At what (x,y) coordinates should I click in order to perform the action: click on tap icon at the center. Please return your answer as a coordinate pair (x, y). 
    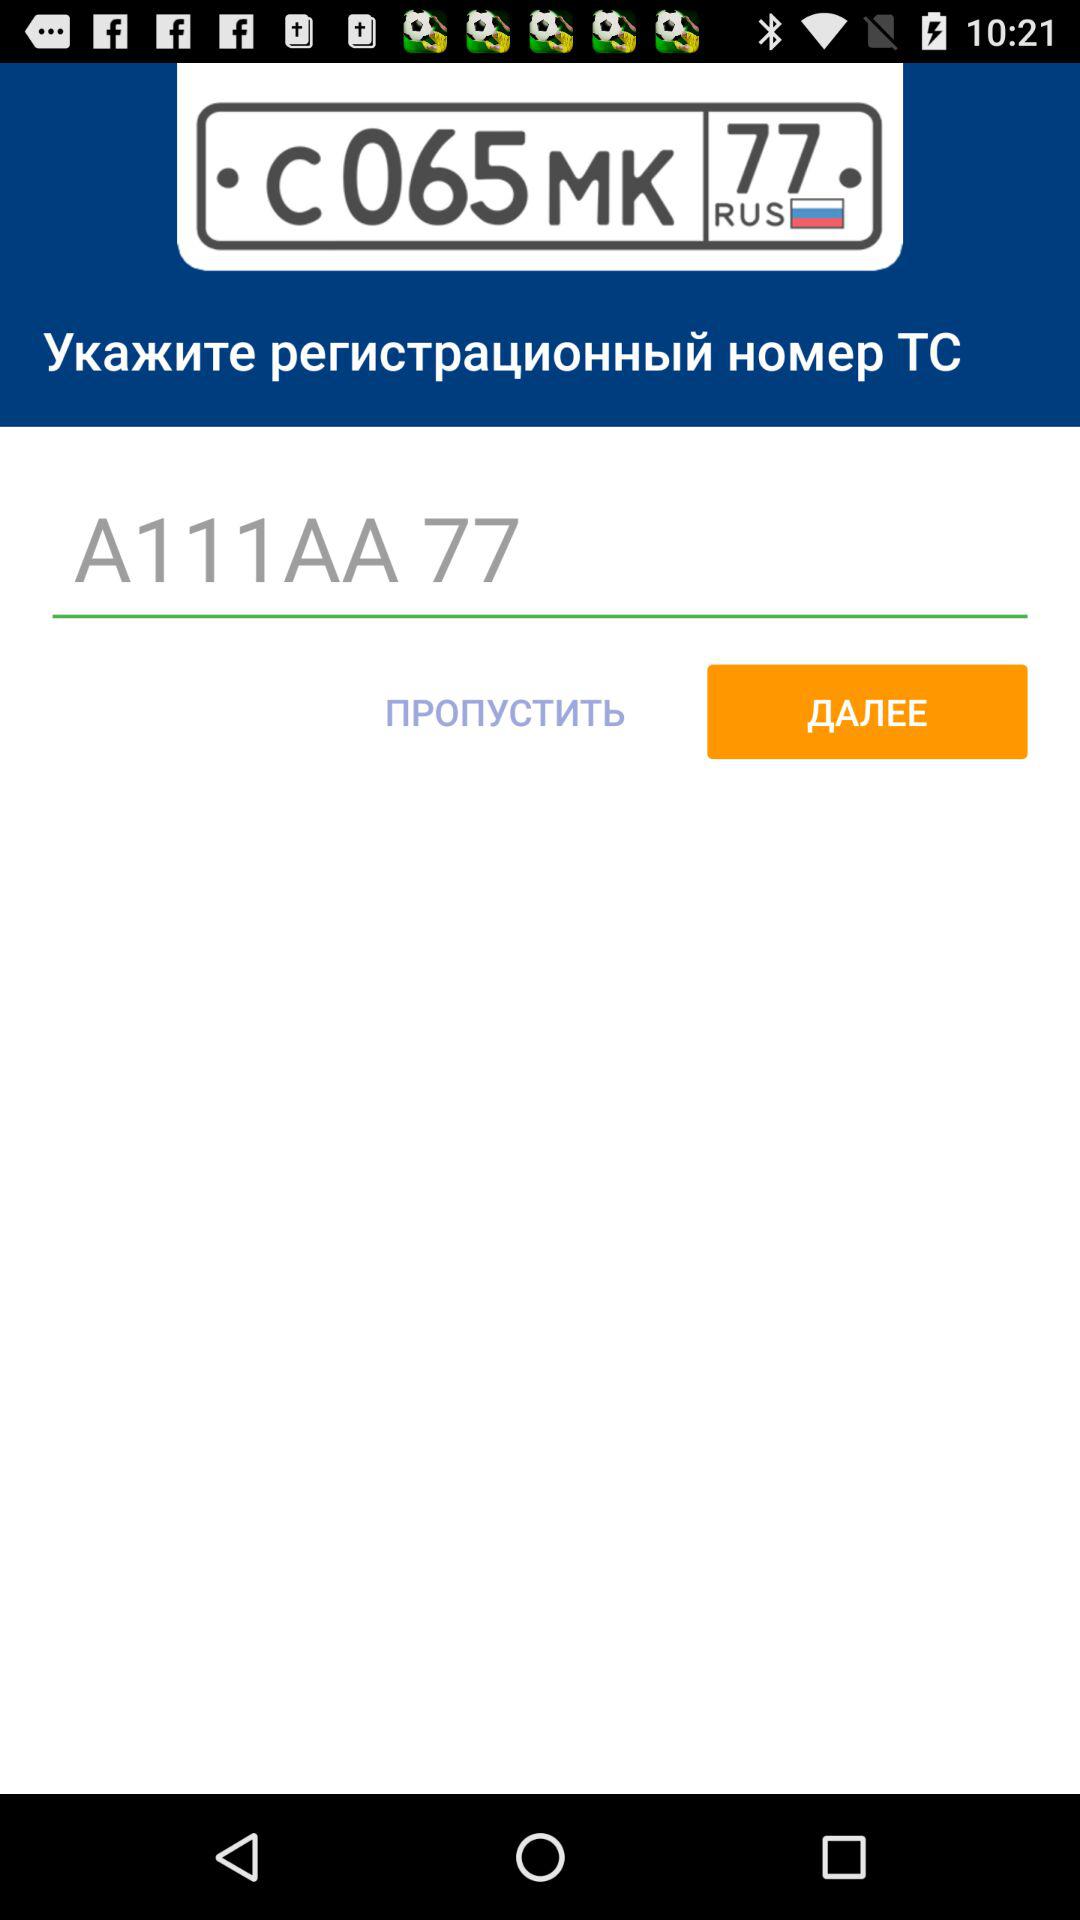
    Looking at the image, I should click on (504, 711).